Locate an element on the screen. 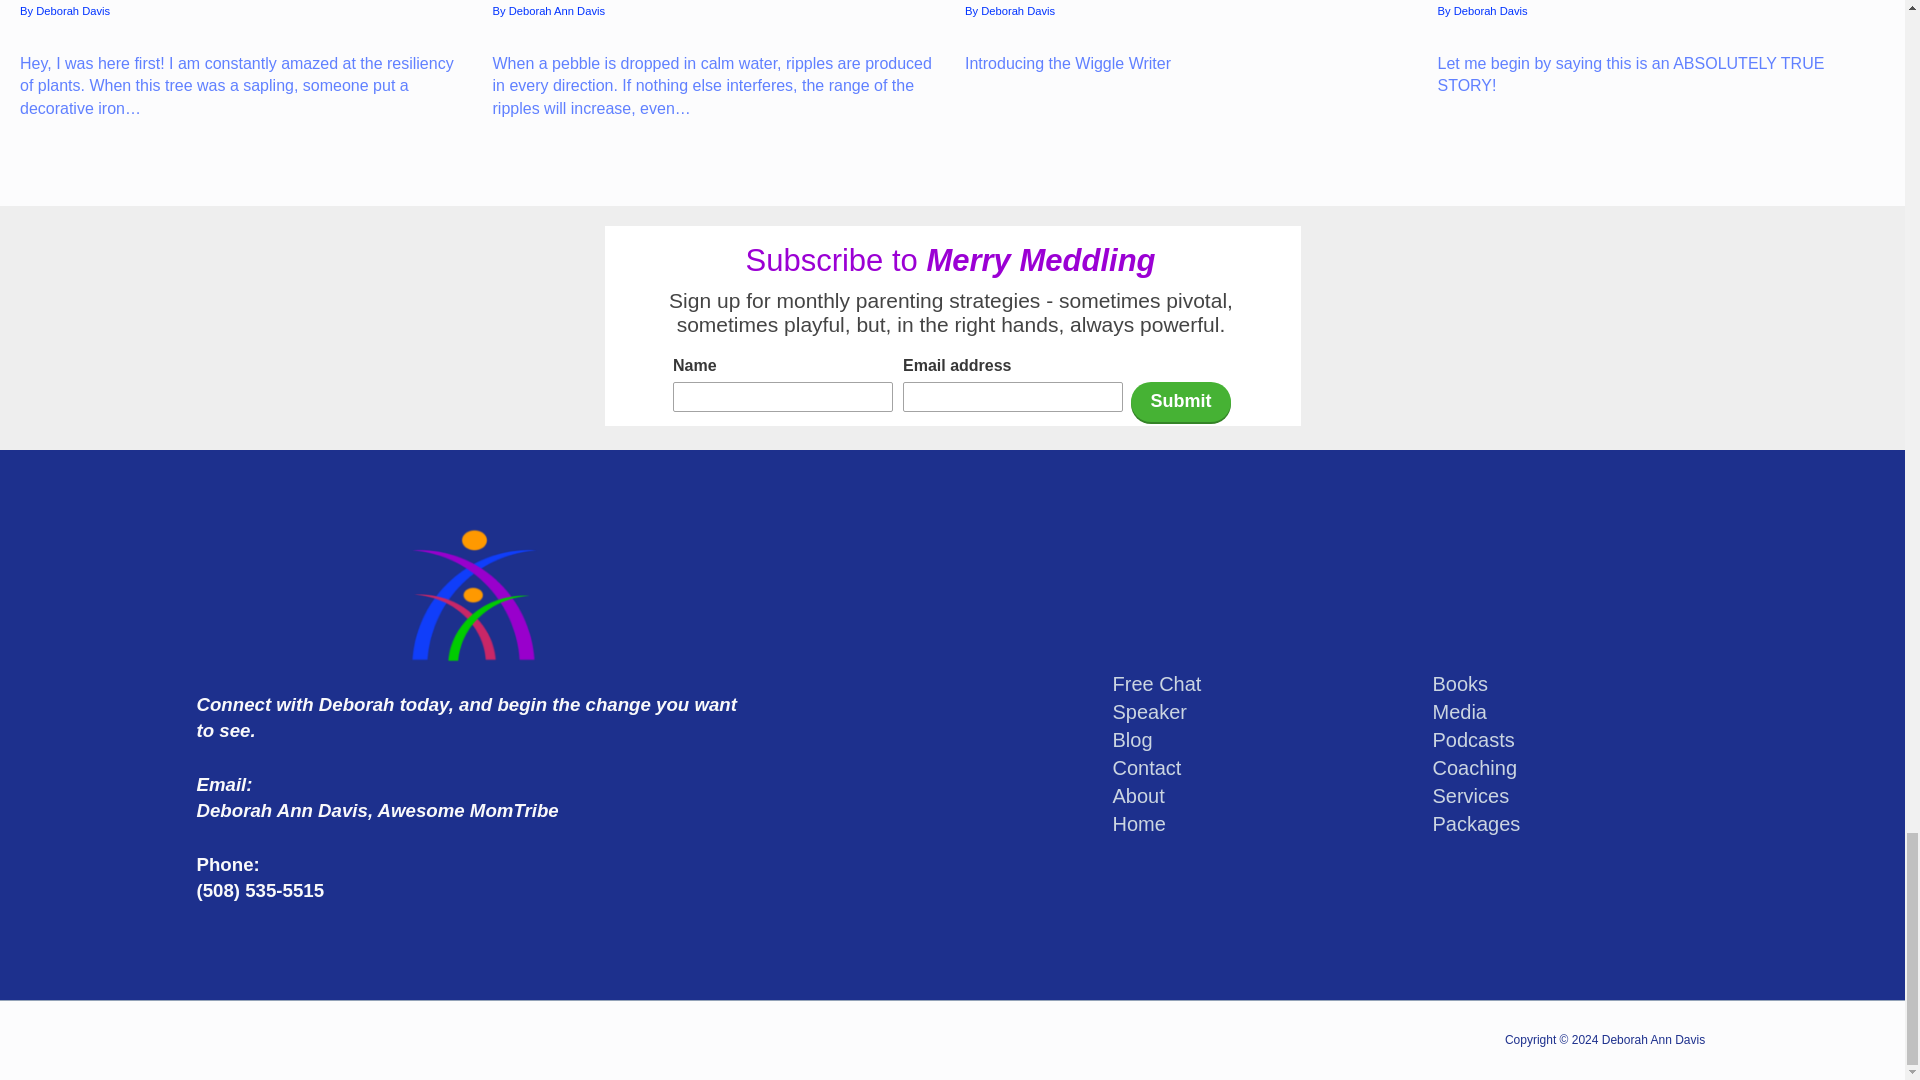 This screenshot has width=1920, height=1080. View all posts by Deborah Davis is located at coordinates (72, 11).